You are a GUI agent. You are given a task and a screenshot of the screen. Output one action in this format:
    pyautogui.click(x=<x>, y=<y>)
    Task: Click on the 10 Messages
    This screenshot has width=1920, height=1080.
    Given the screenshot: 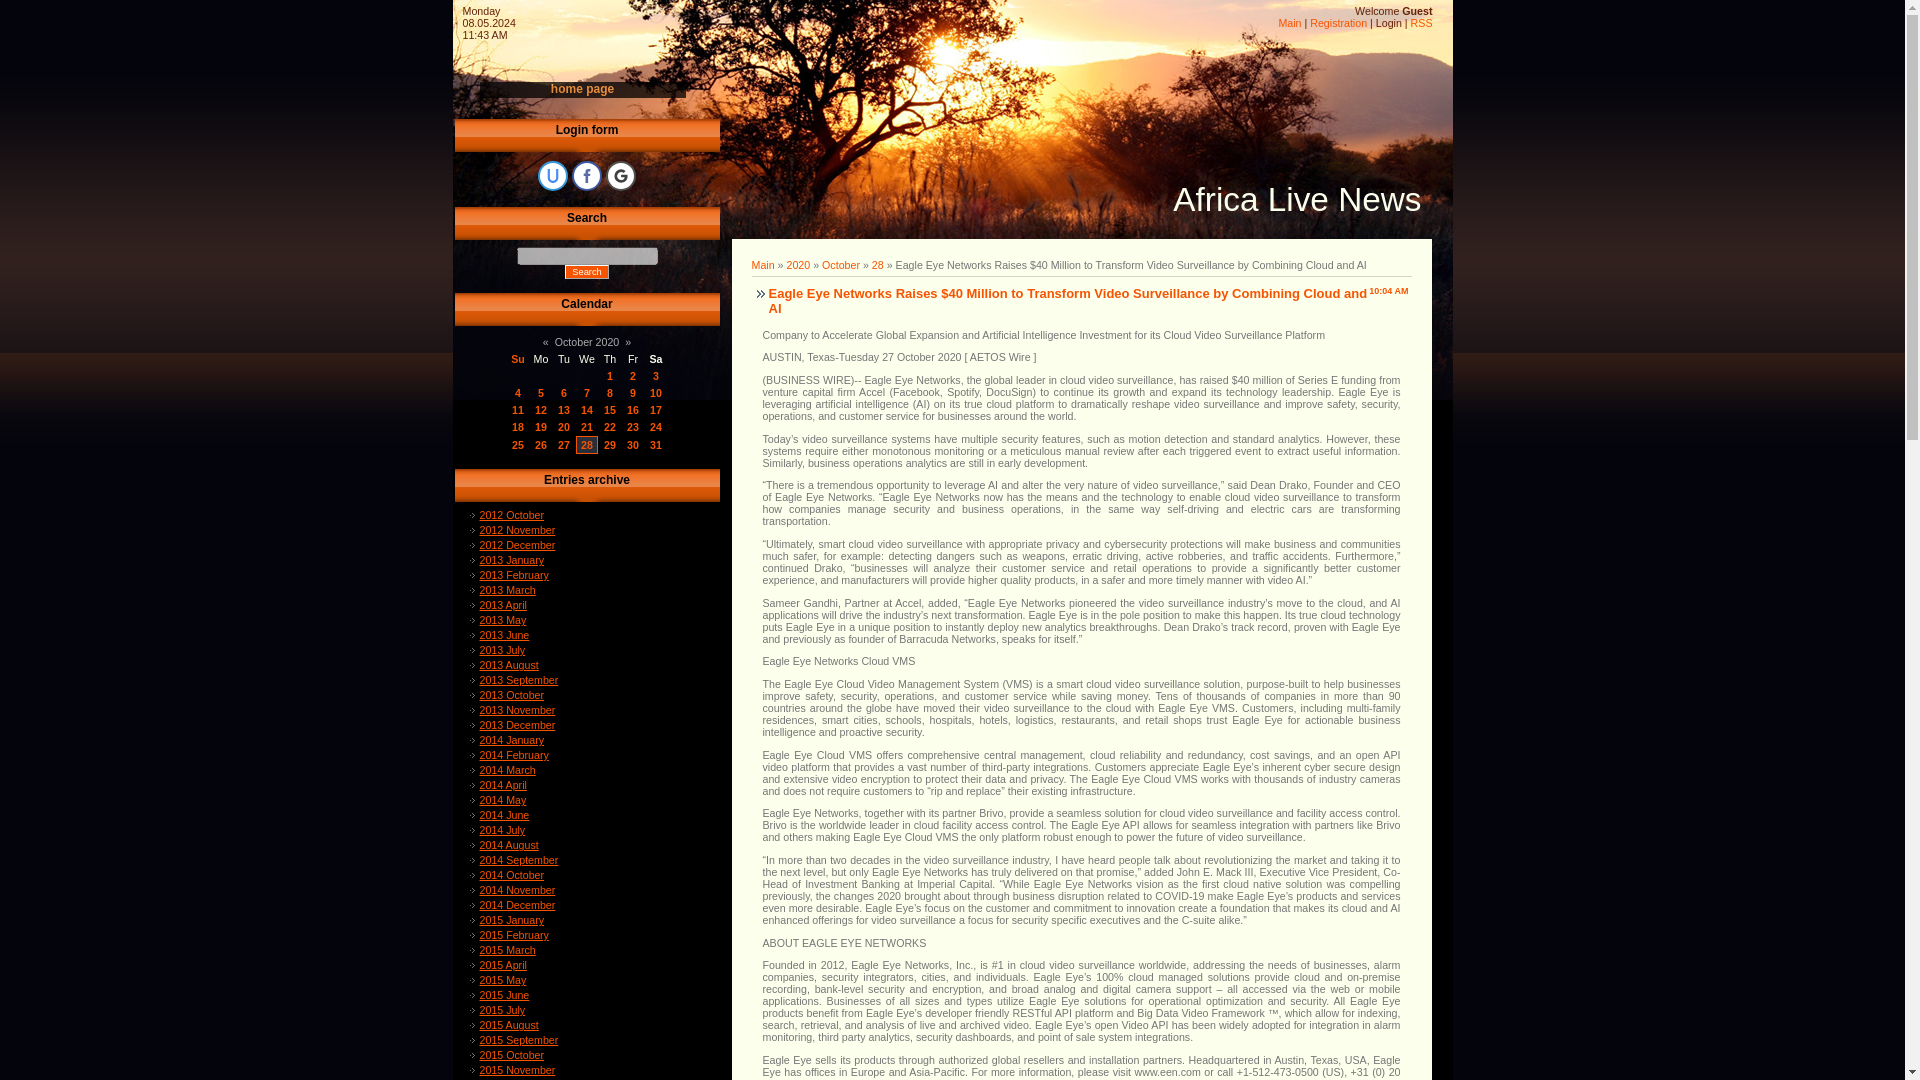 What is the action you would take?
    pyautogui.click(x=587, y=409)
    